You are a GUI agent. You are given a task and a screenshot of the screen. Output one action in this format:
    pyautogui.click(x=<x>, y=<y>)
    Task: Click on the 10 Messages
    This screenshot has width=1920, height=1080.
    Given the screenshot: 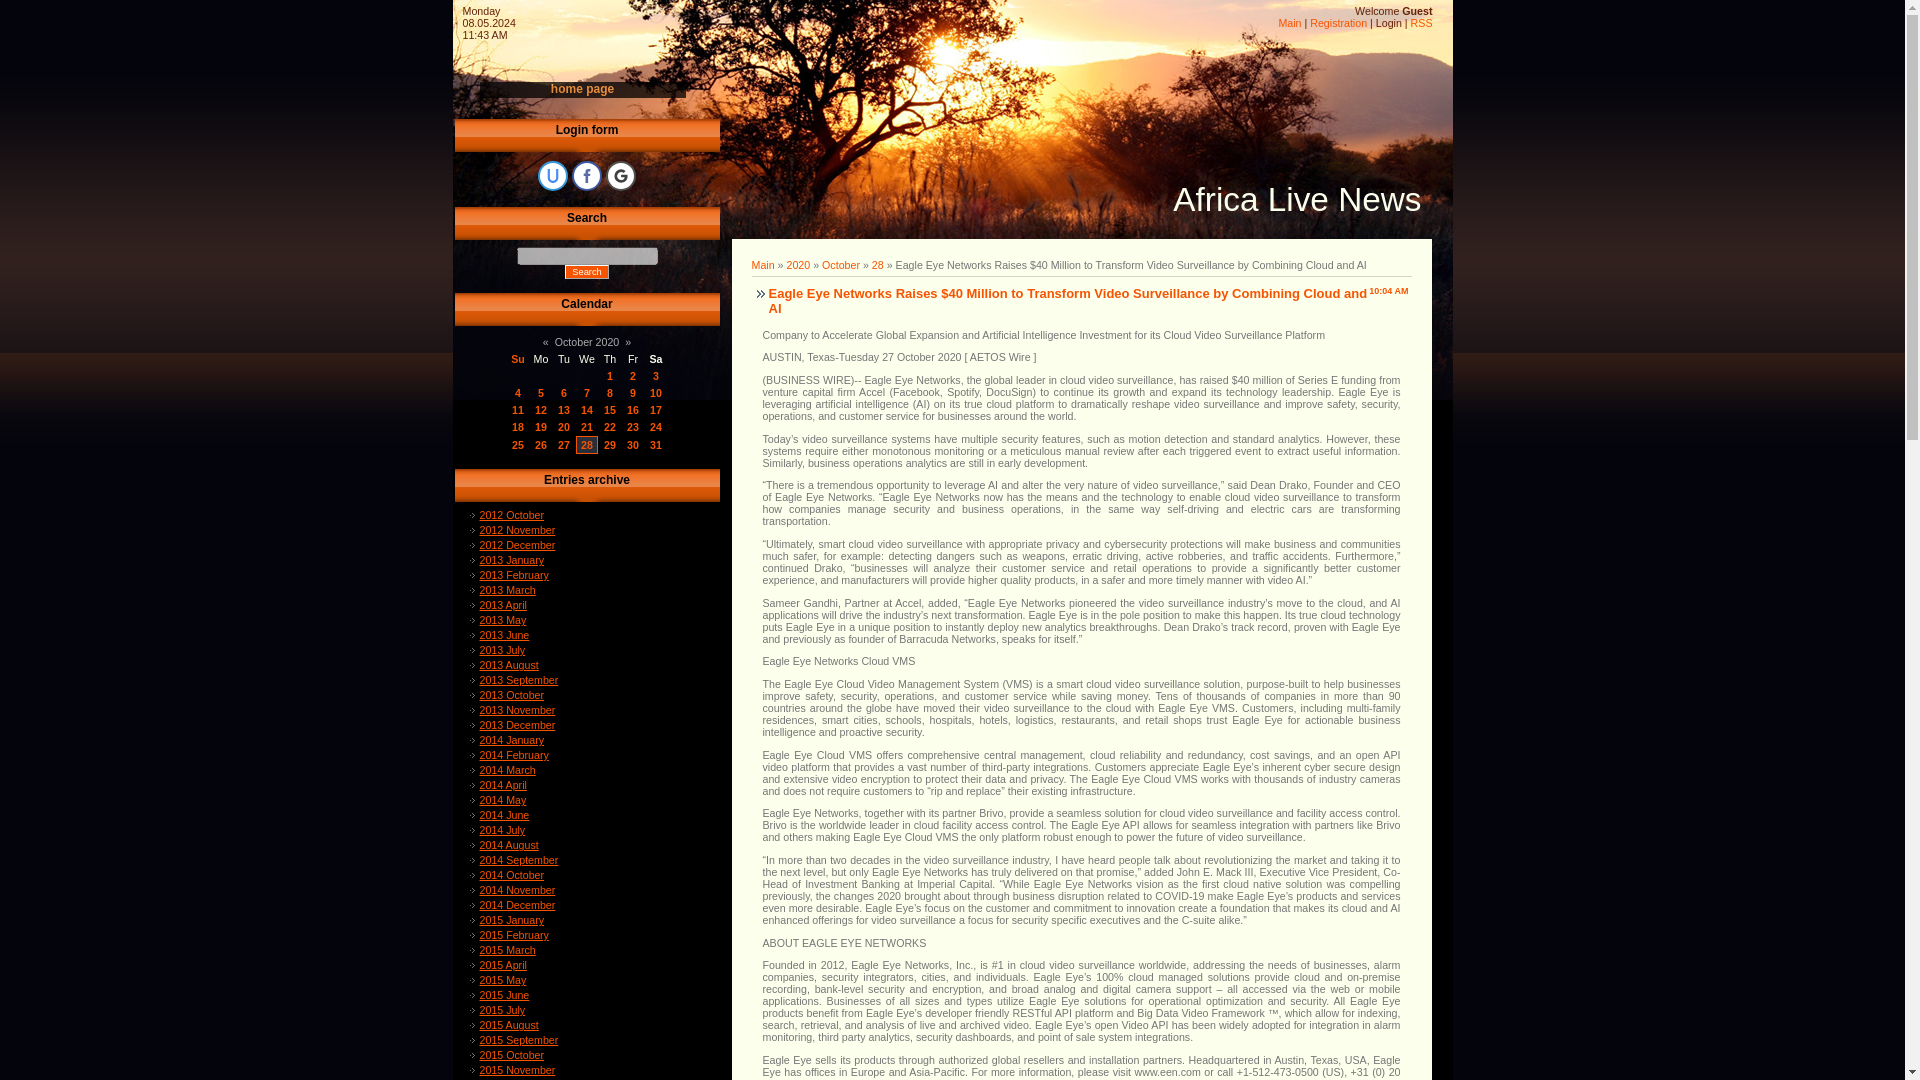 What is the action you would take?
    pyautogui.click(x=587, y=409)
    